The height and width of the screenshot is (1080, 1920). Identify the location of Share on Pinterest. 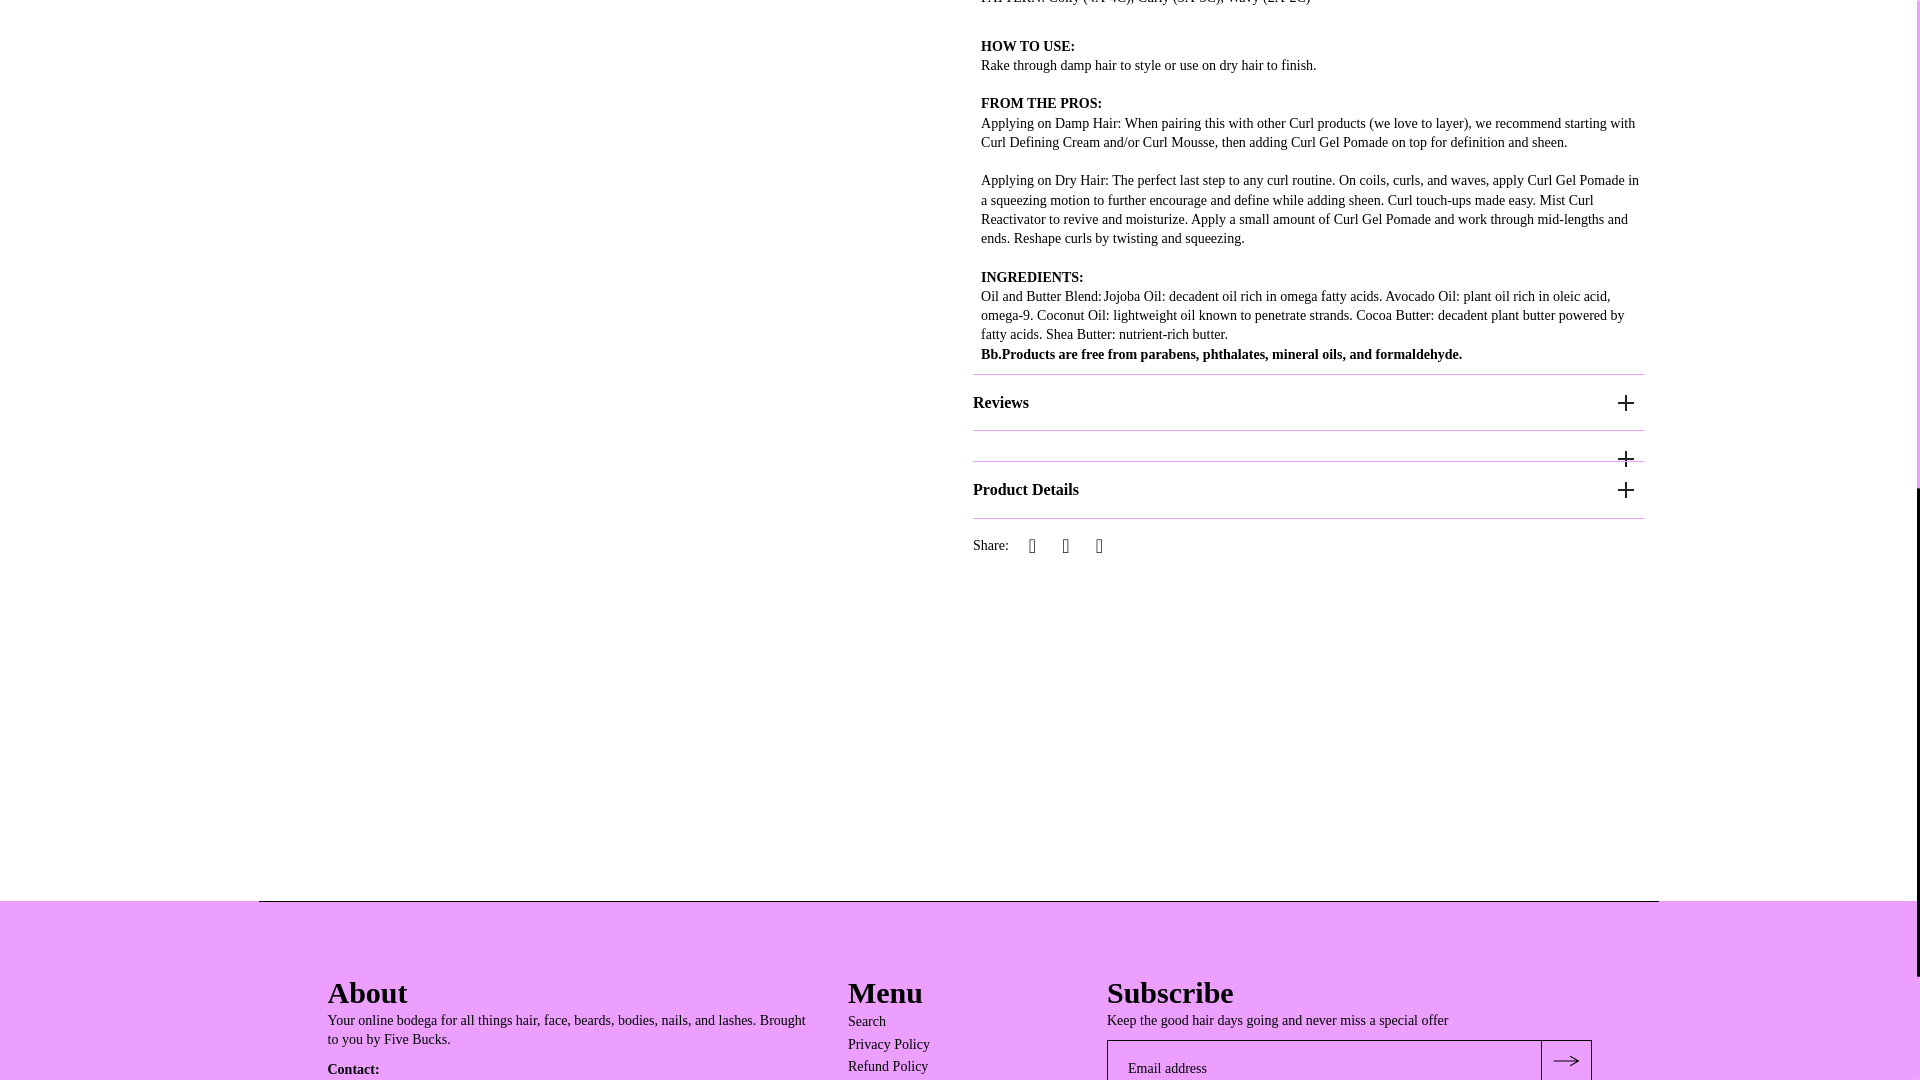
(1098, 546).